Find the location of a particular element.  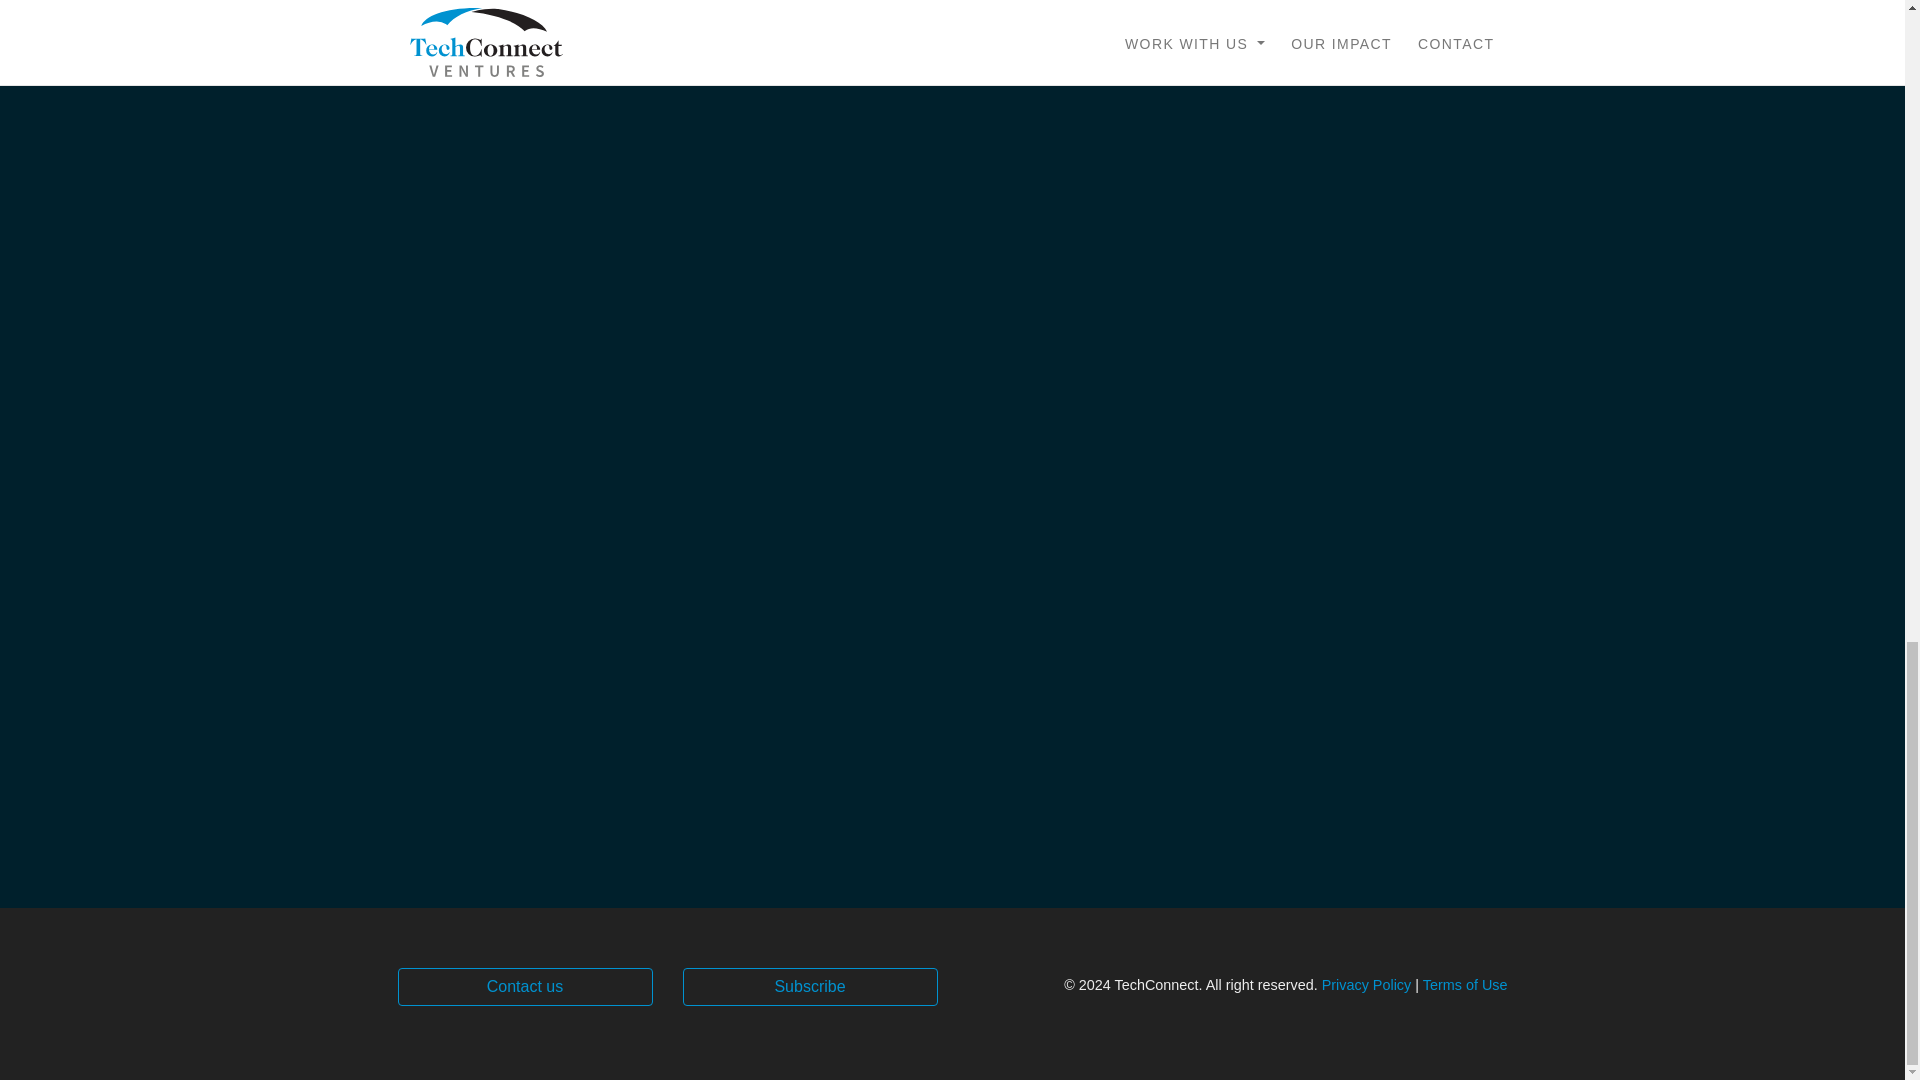

Terms of Use is located at coordinates (1464, 984).